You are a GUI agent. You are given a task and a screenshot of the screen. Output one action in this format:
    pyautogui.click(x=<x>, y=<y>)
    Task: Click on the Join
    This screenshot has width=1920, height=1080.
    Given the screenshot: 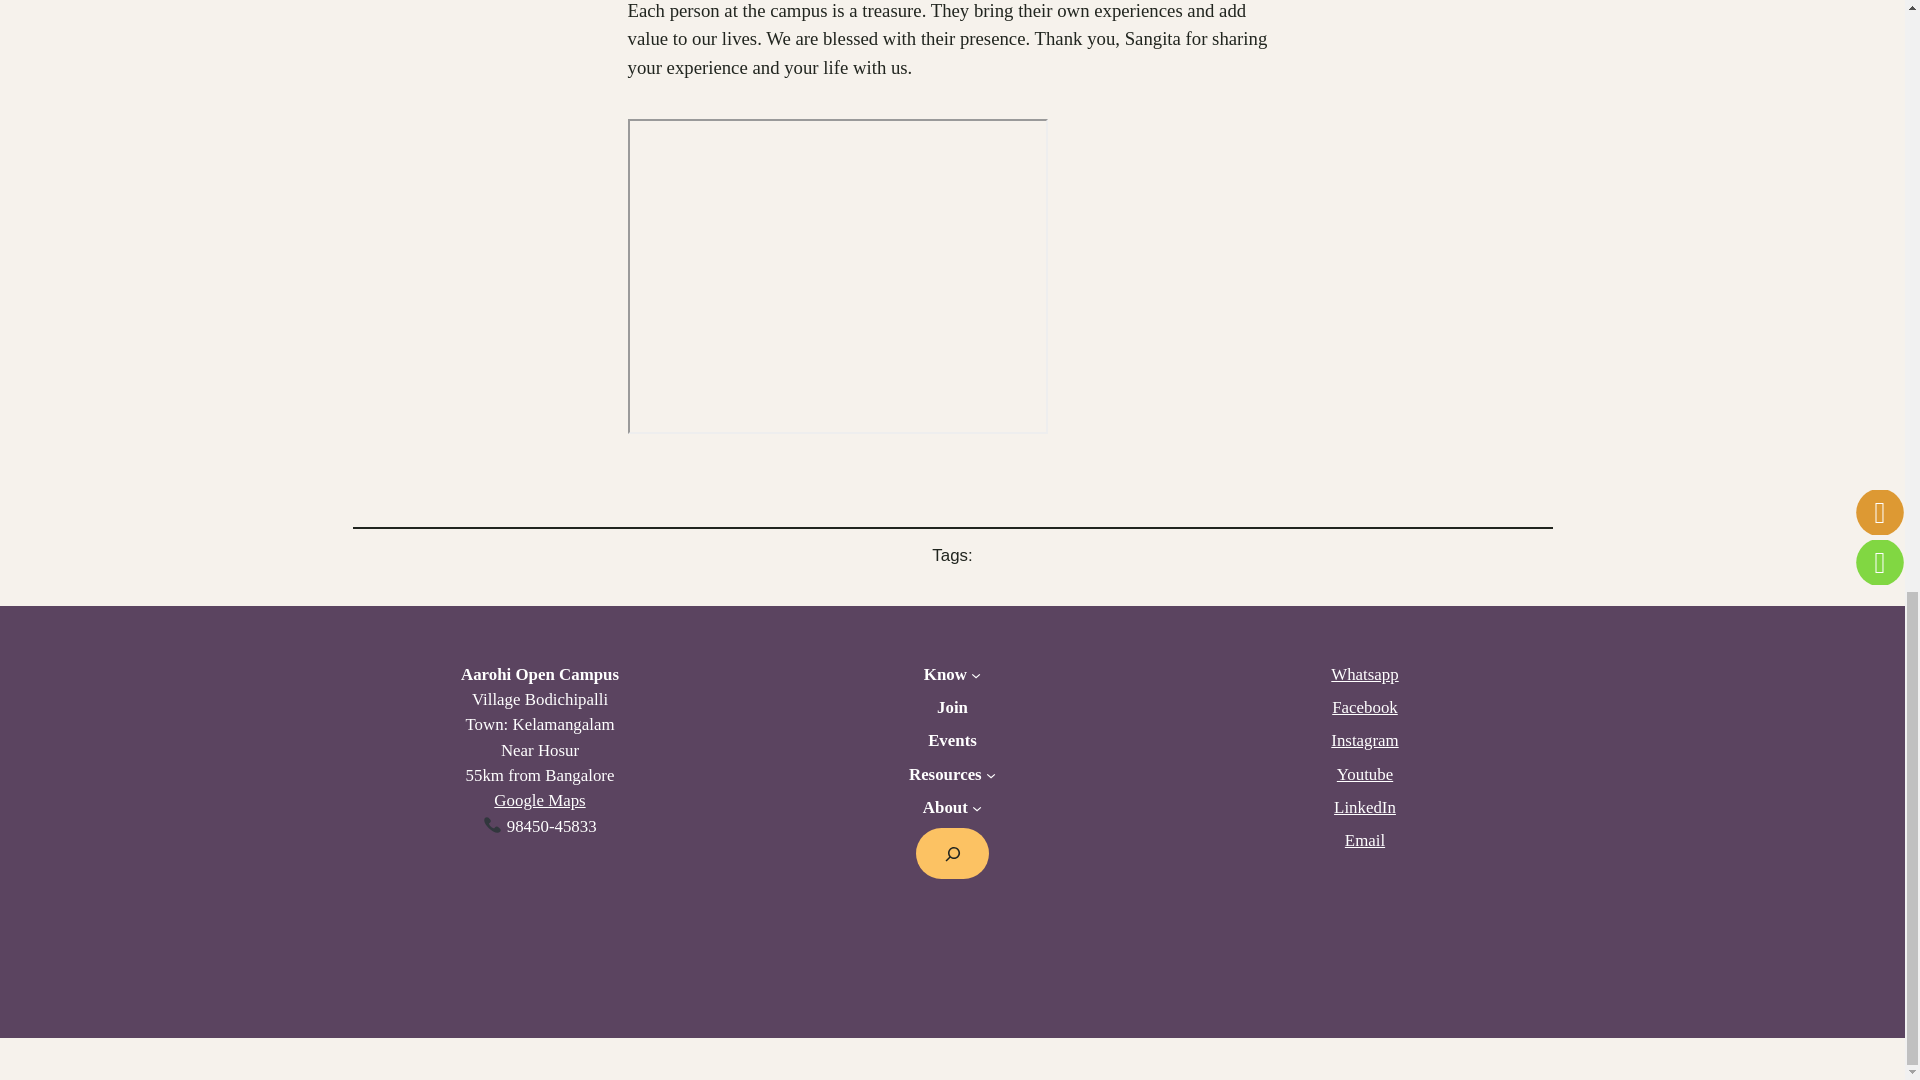 What is the action you would take?
    pyautogui.click(x=952, y=708)
    